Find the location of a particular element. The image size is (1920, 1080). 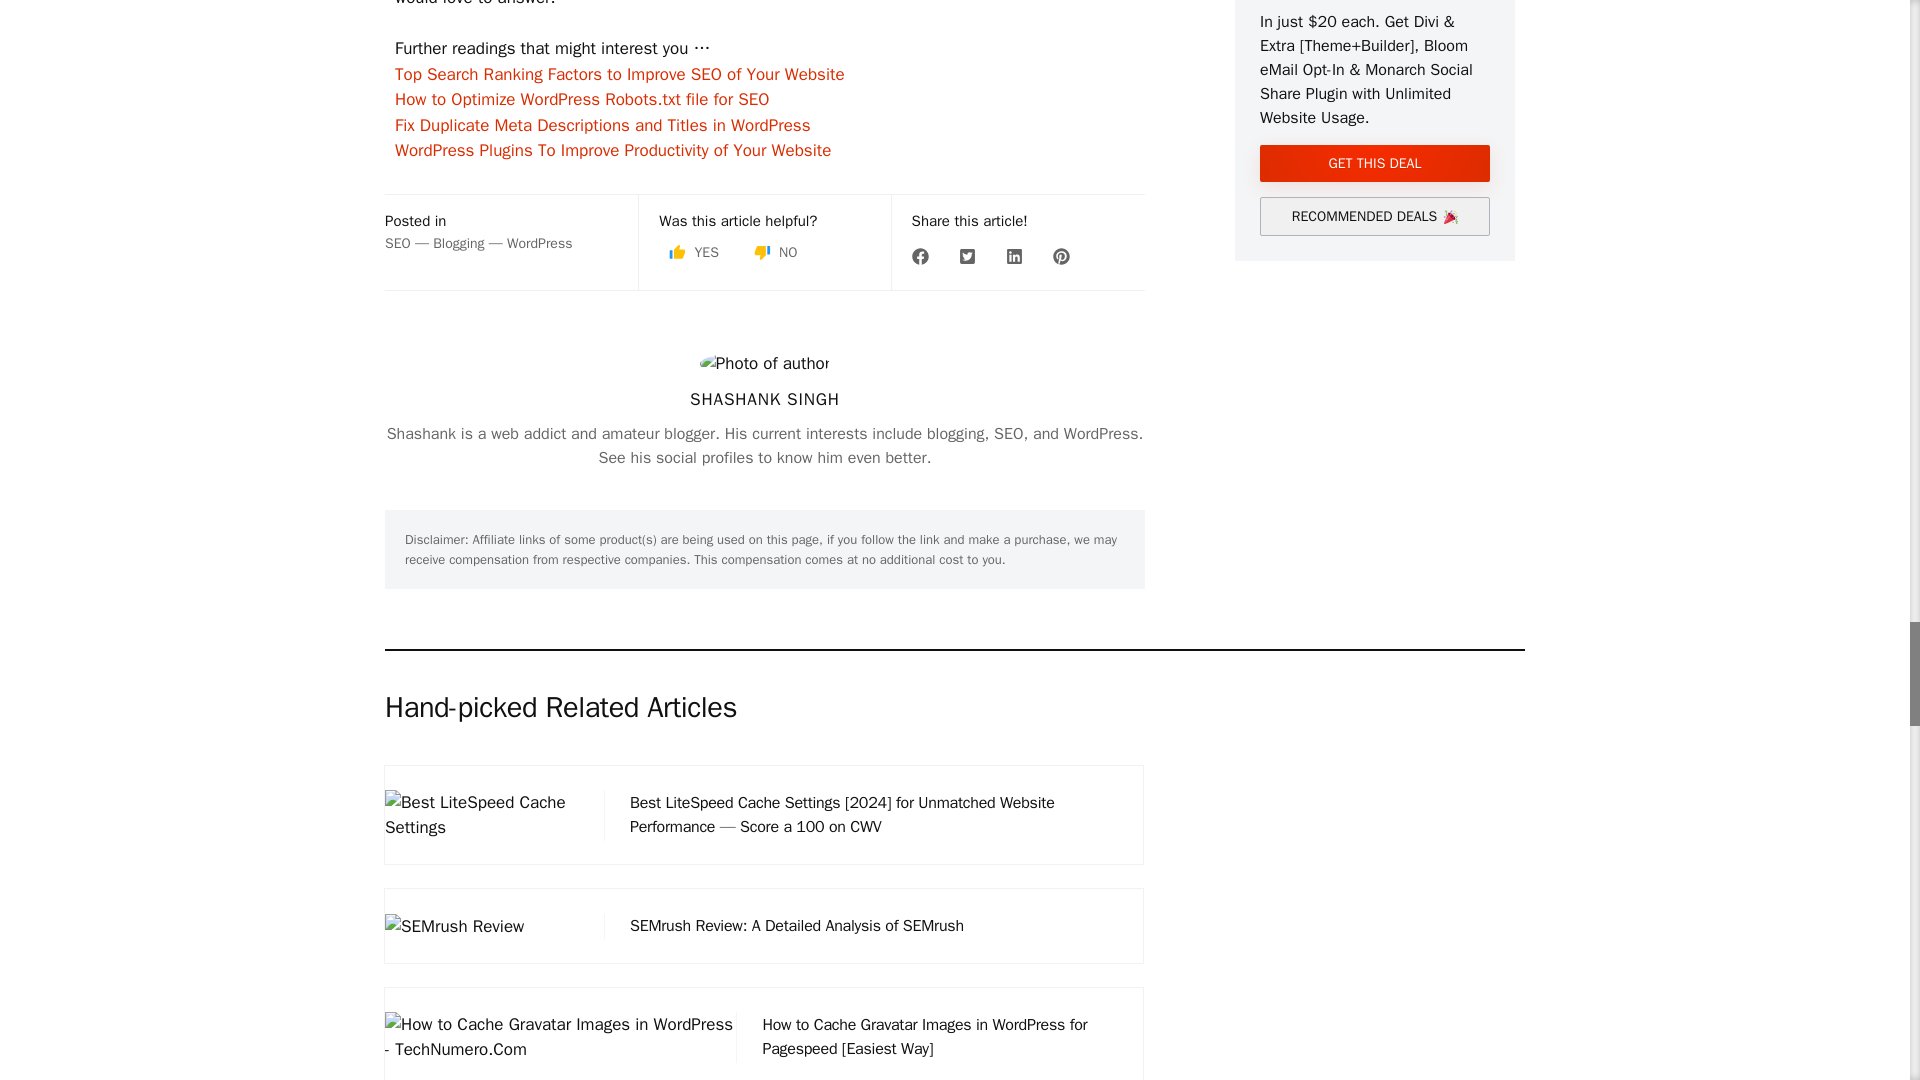

Fix Duplicate Meta Descriptions and Titles in WordPress is located at coordinates (602, 125).